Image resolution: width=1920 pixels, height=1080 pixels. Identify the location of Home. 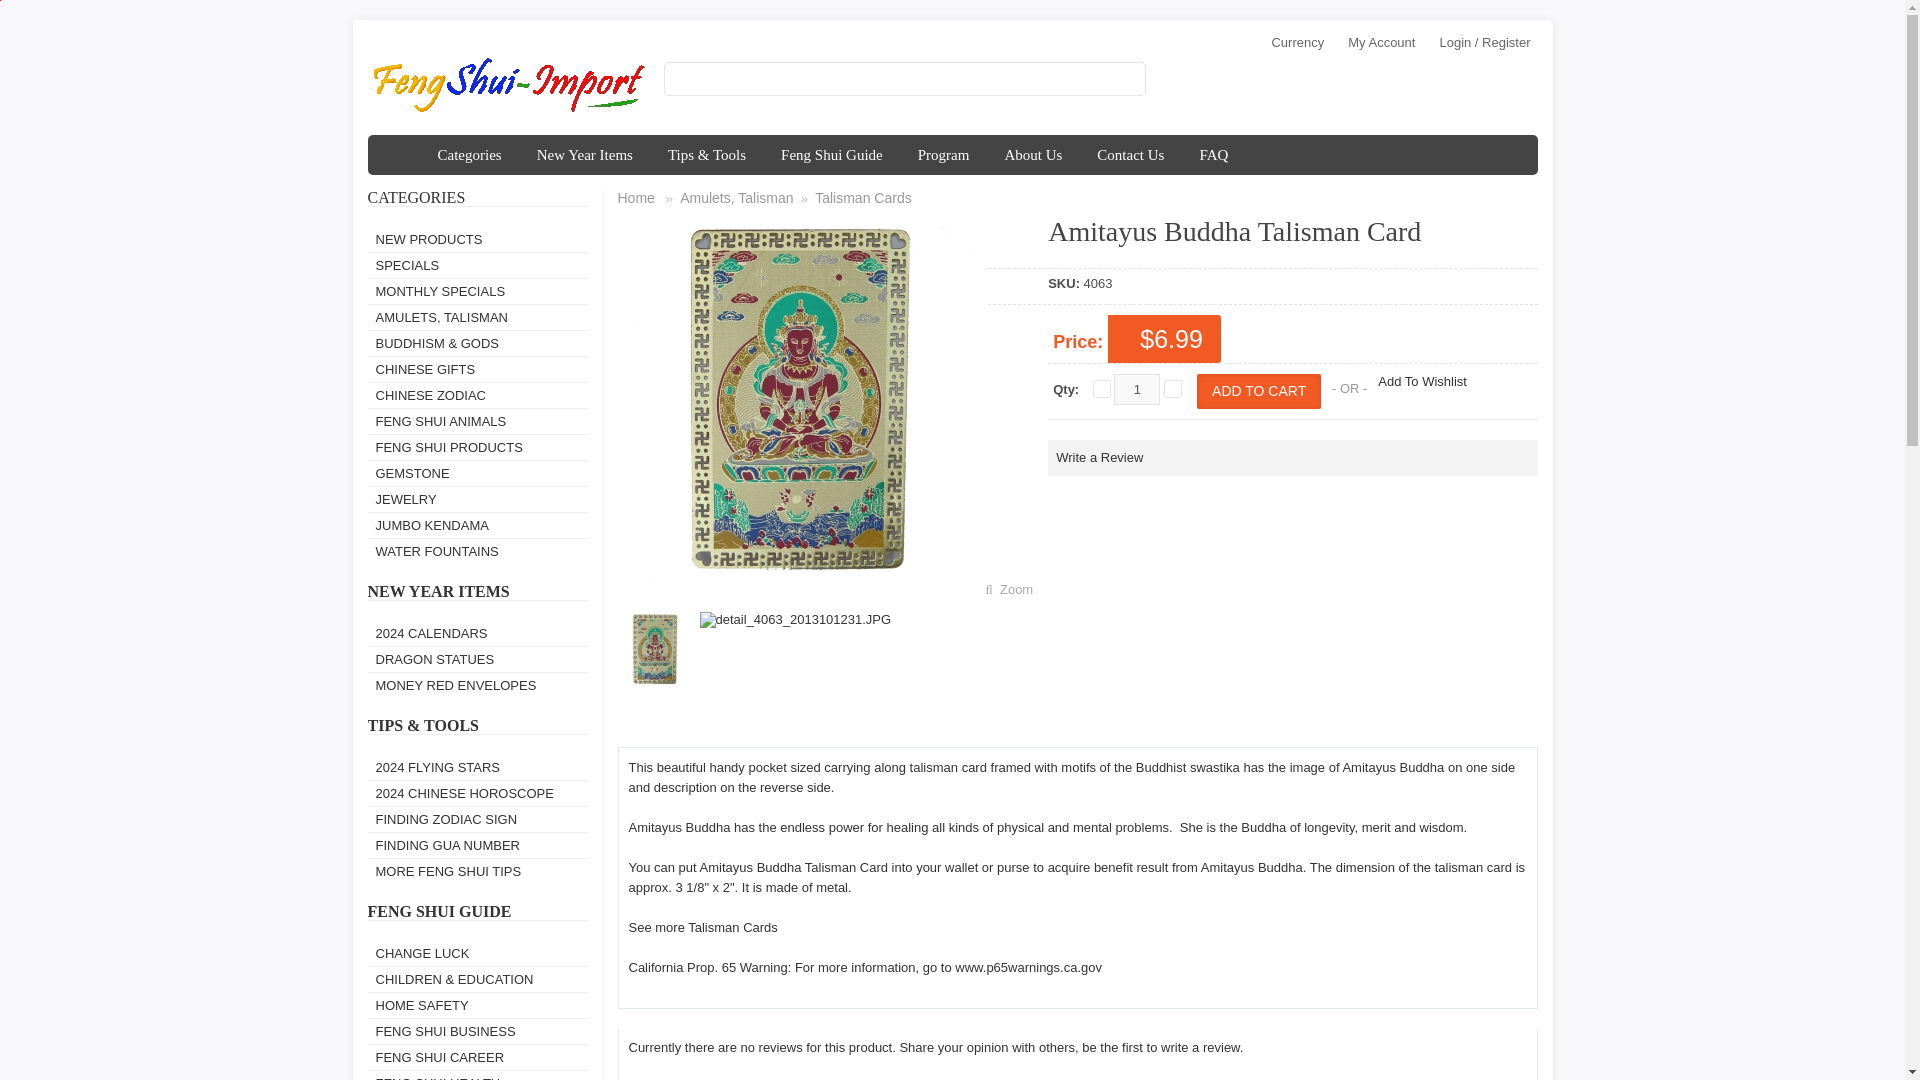
(398, 154).